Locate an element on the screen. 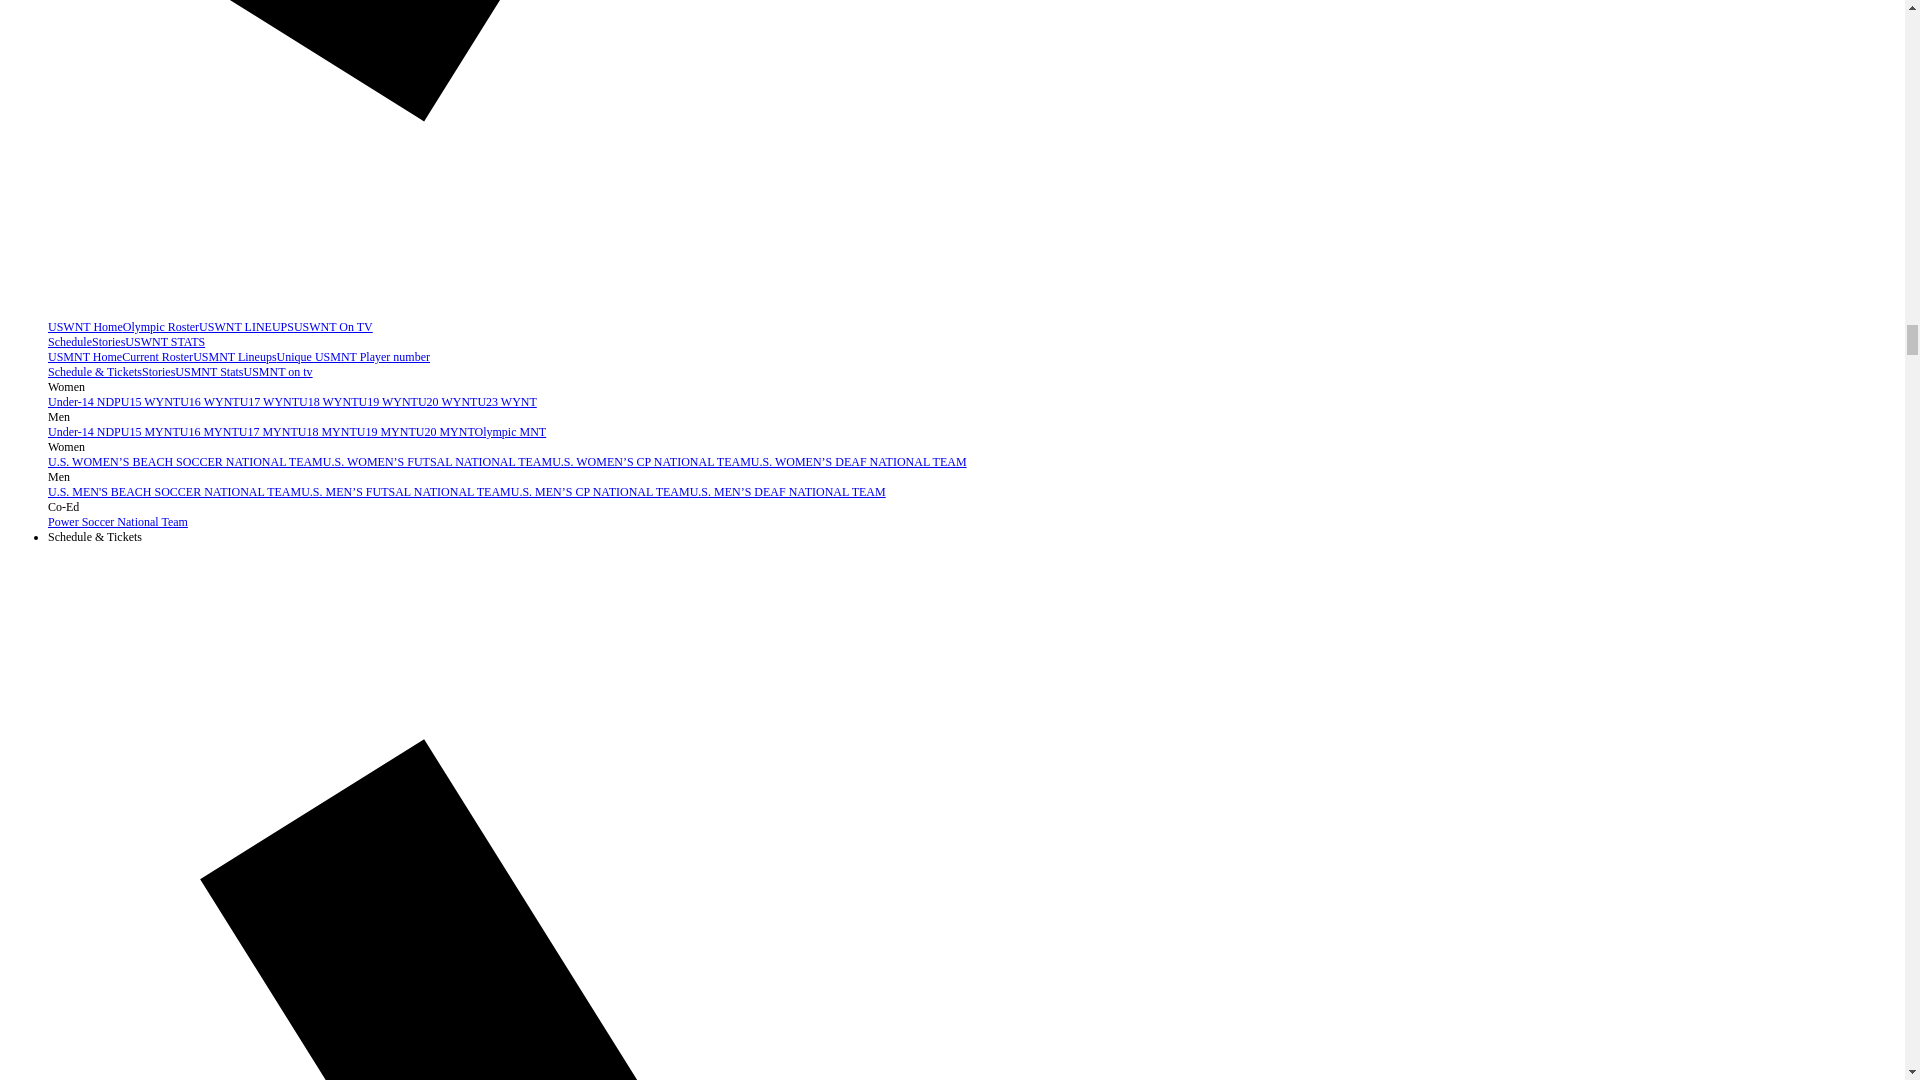 The width and height of the screenshot is (1920, 1080). U15 MYNT is located at coordinates (150, 432).